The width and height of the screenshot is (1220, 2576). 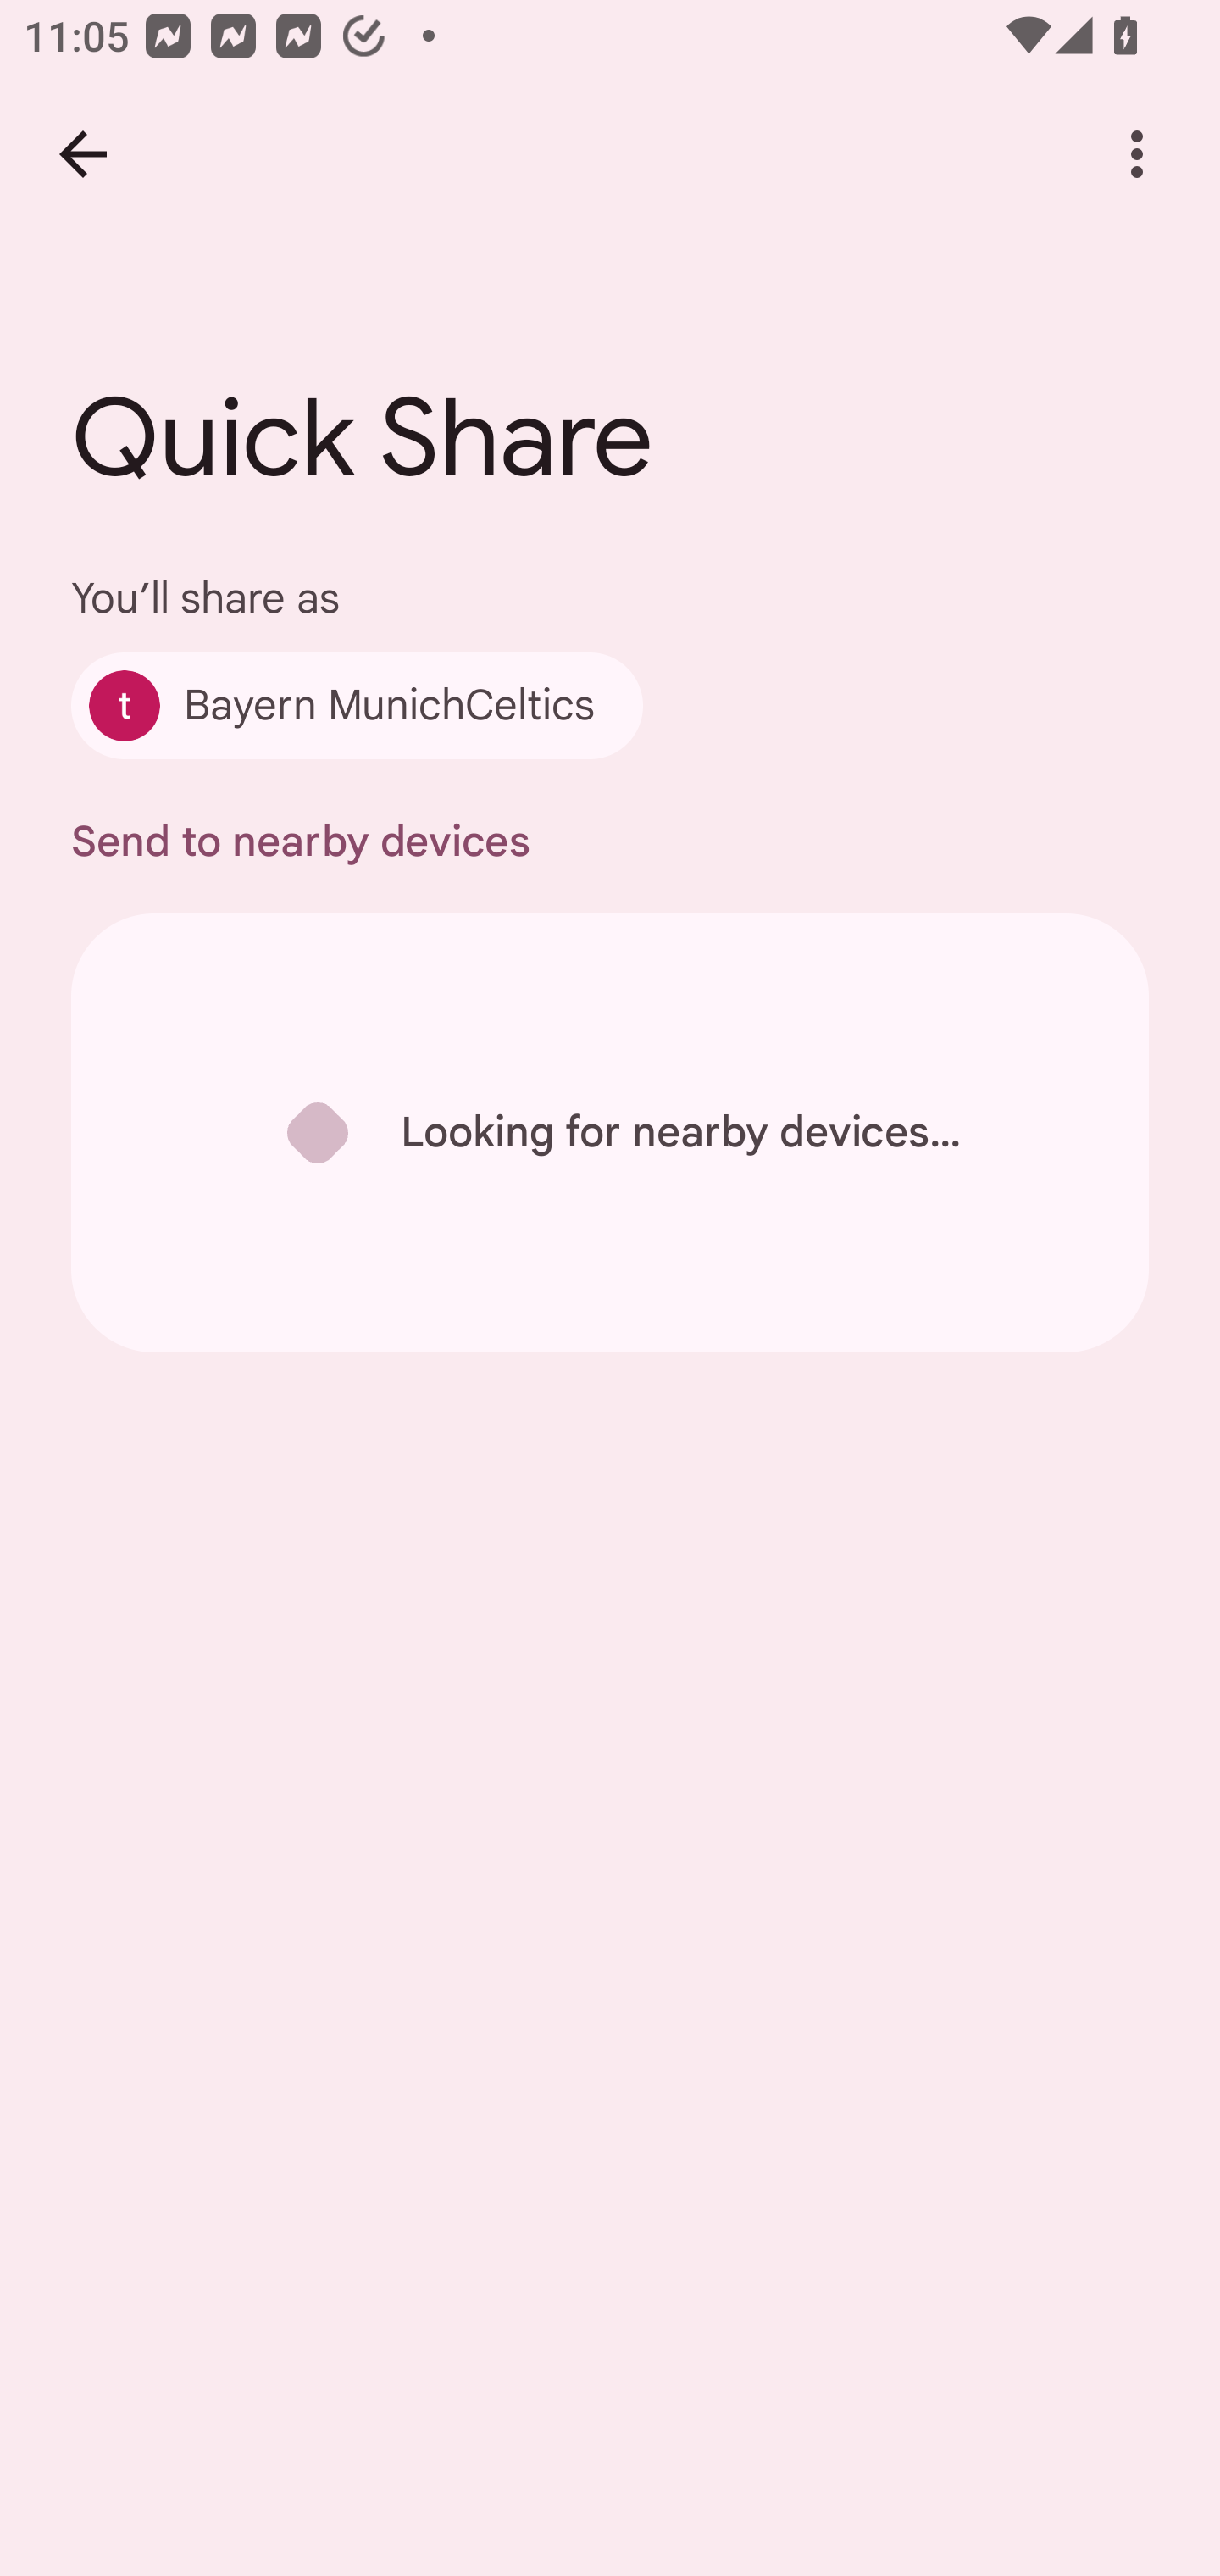 What do you see at coordinates (83, 154) in the screenshot?
I see `Back` at bounding box center [83, 154].